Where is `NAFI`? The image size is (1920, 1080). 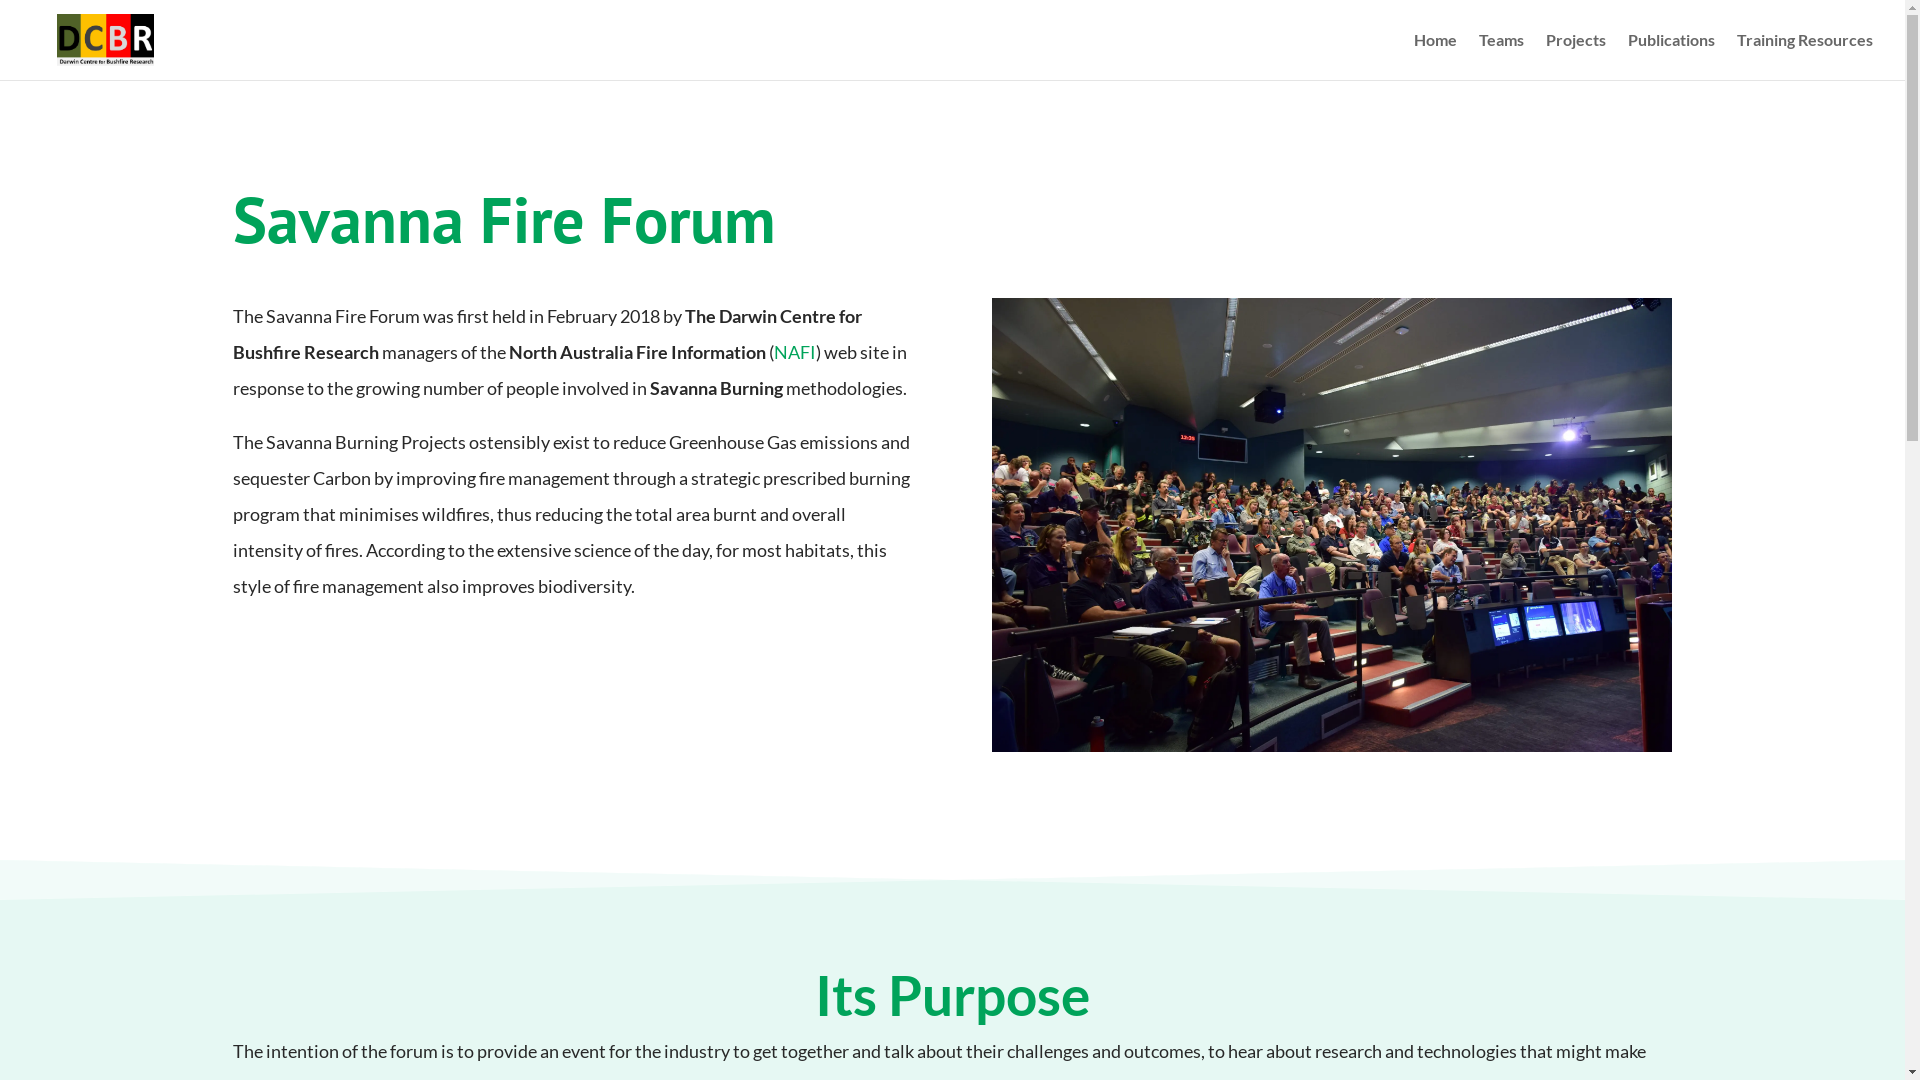 NAFI is located at coordinates (795, 352).